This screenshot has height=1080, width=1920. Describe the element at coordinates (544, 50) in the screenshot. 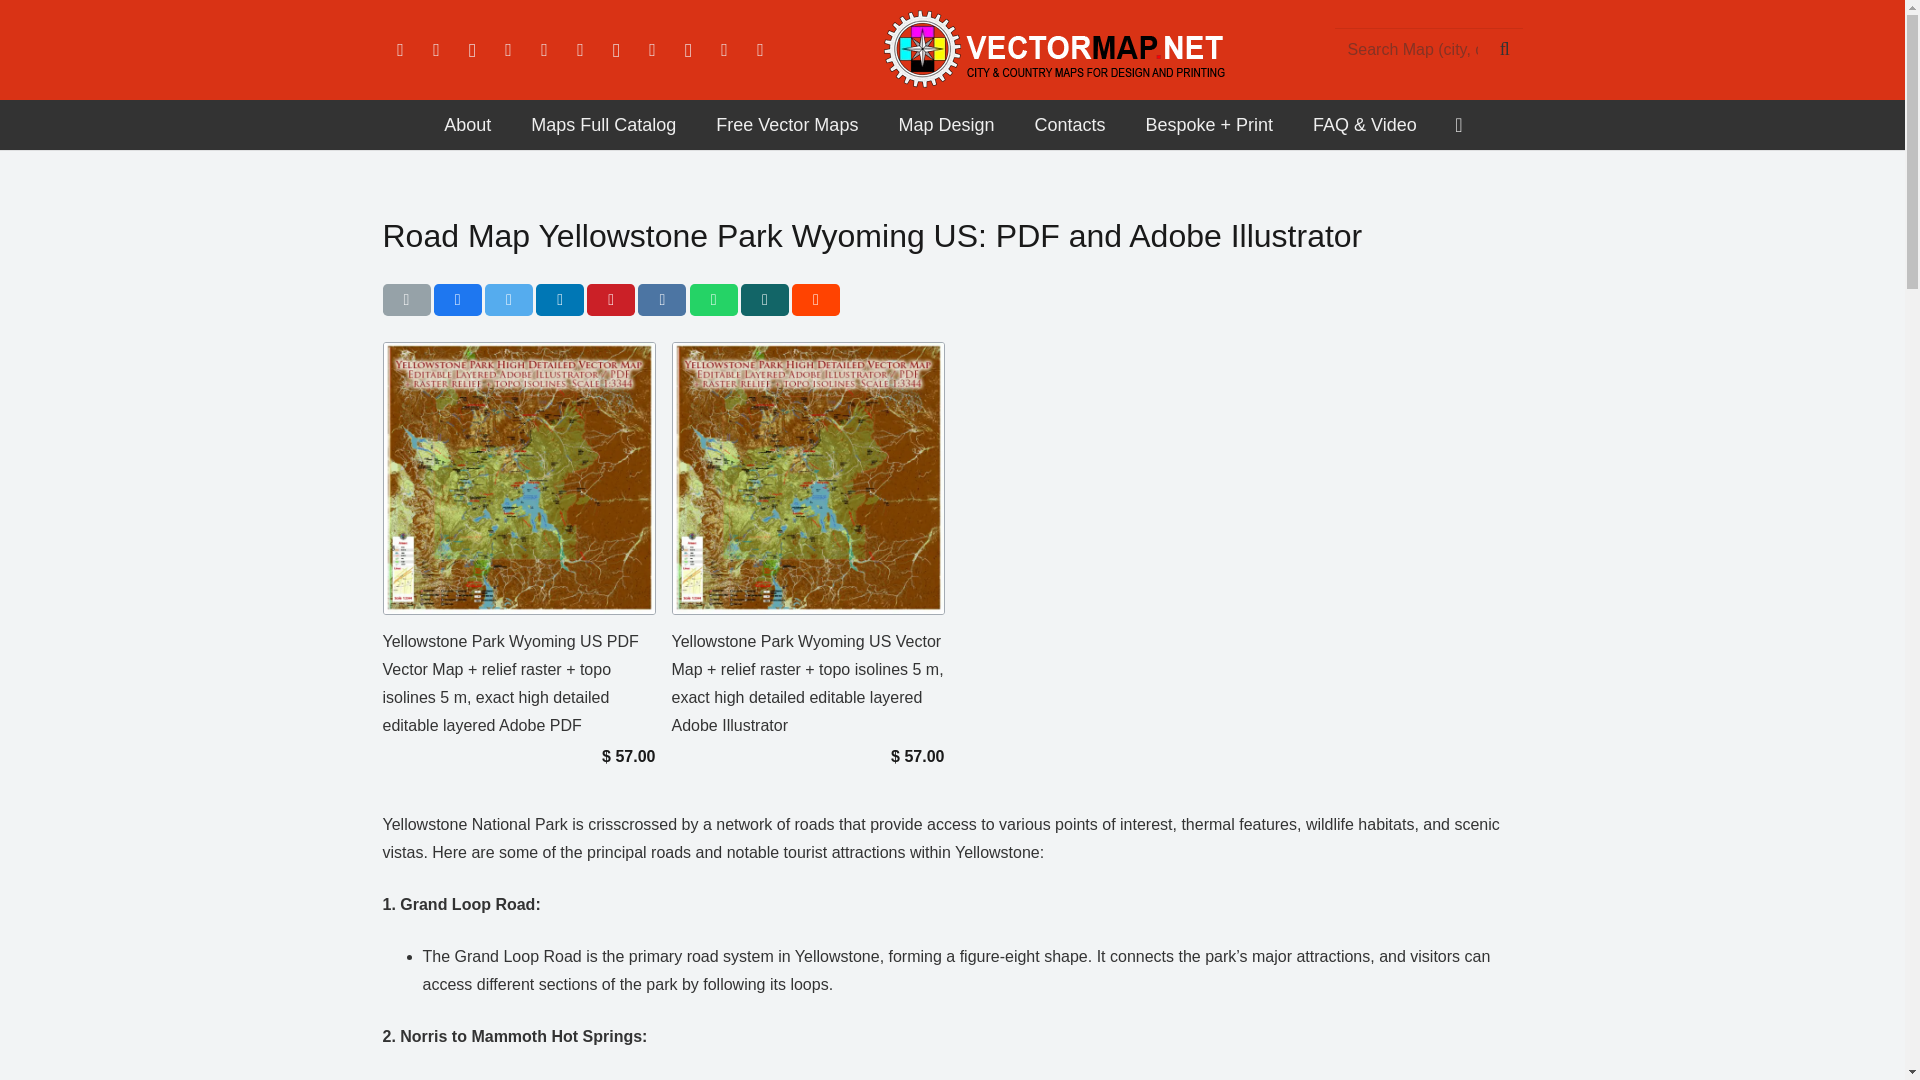

I see `YouTube` at that location.